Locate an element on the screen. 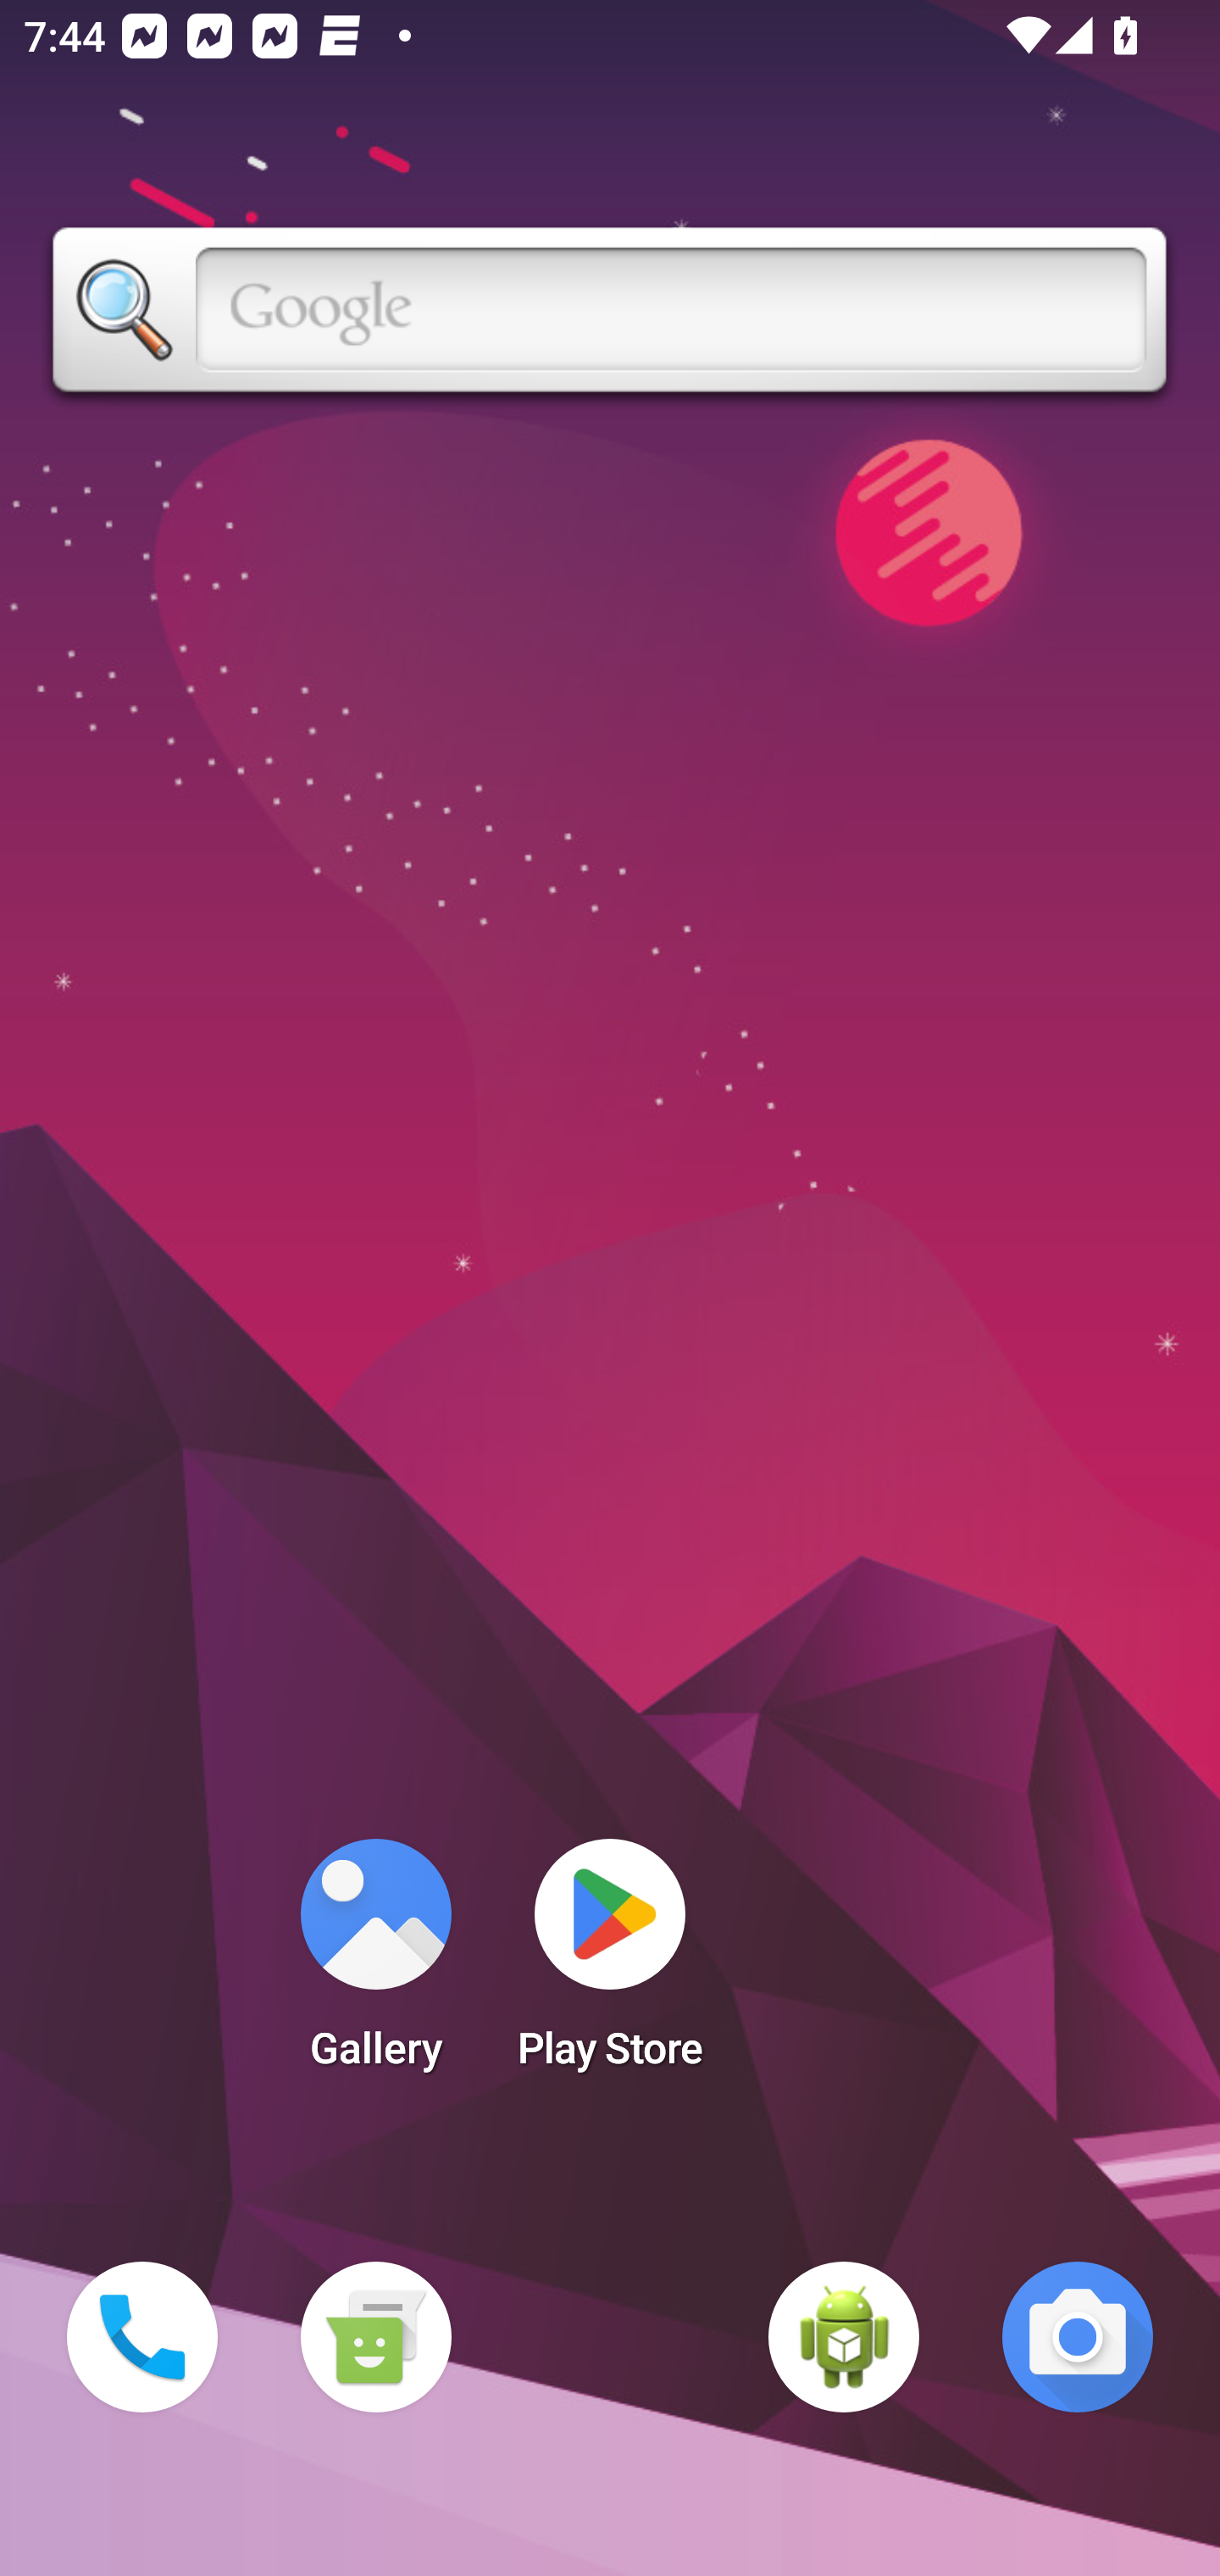 This screenshot has height=2576, width=1220. Phone is located at coordinates (142, 2337).